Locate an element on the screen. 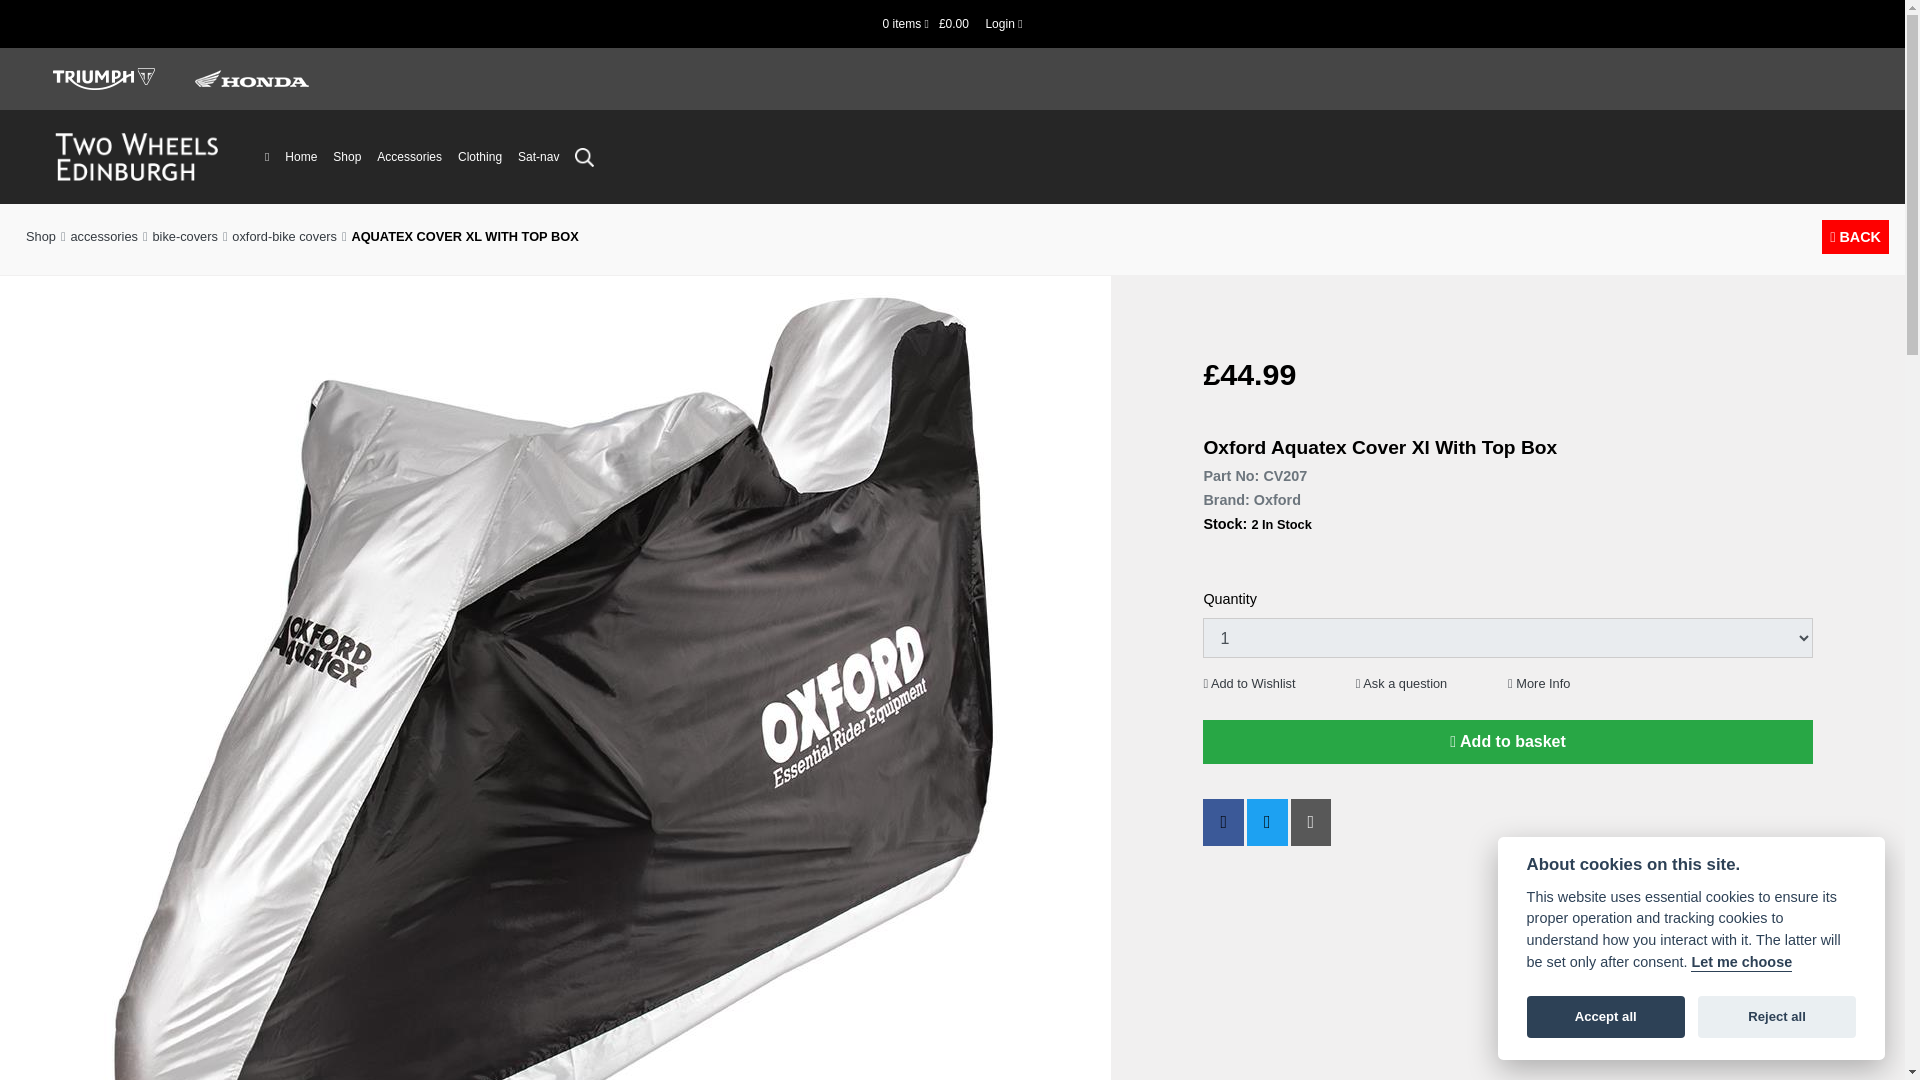 Image resolution: width=1920 pixels, height=1080 pixels. oxford-bike covers is located at coordinates (282, 236).